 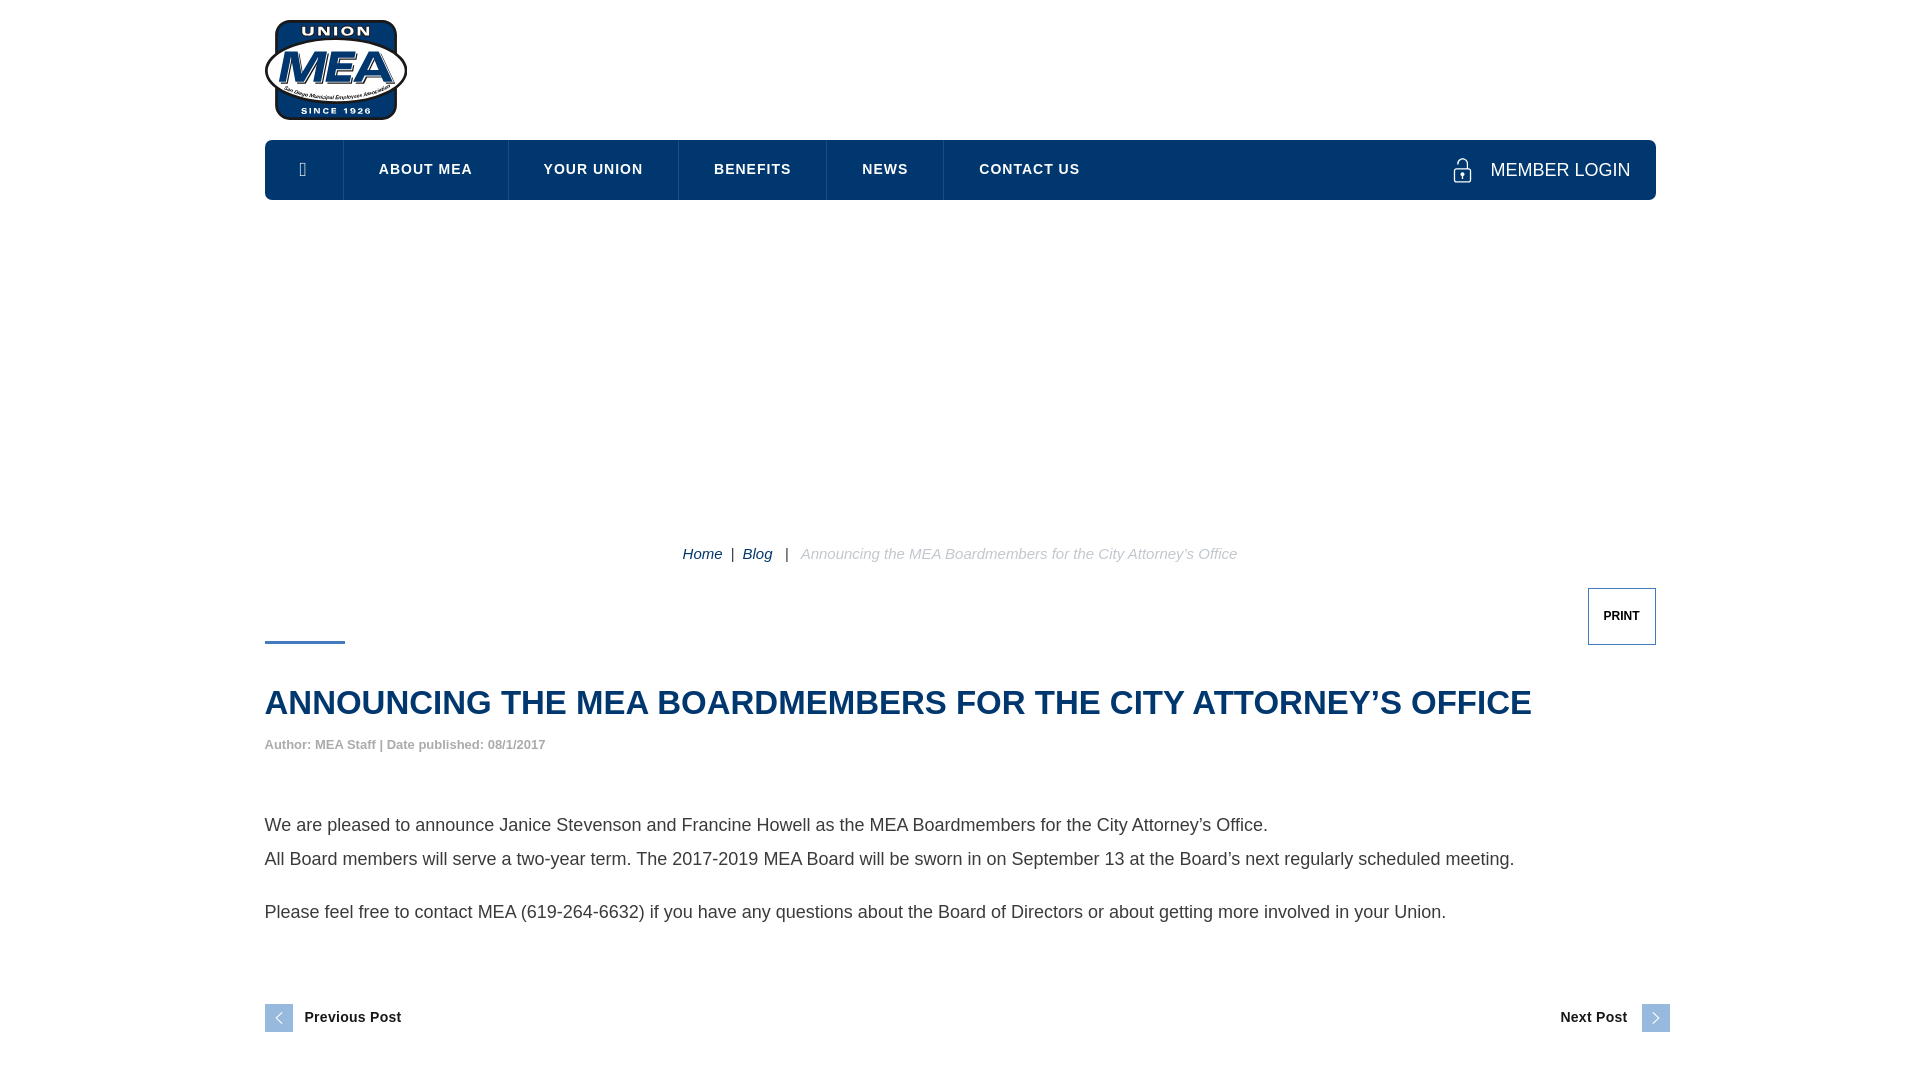 I want to click on BENEFITS, so click(x=752, y=169).